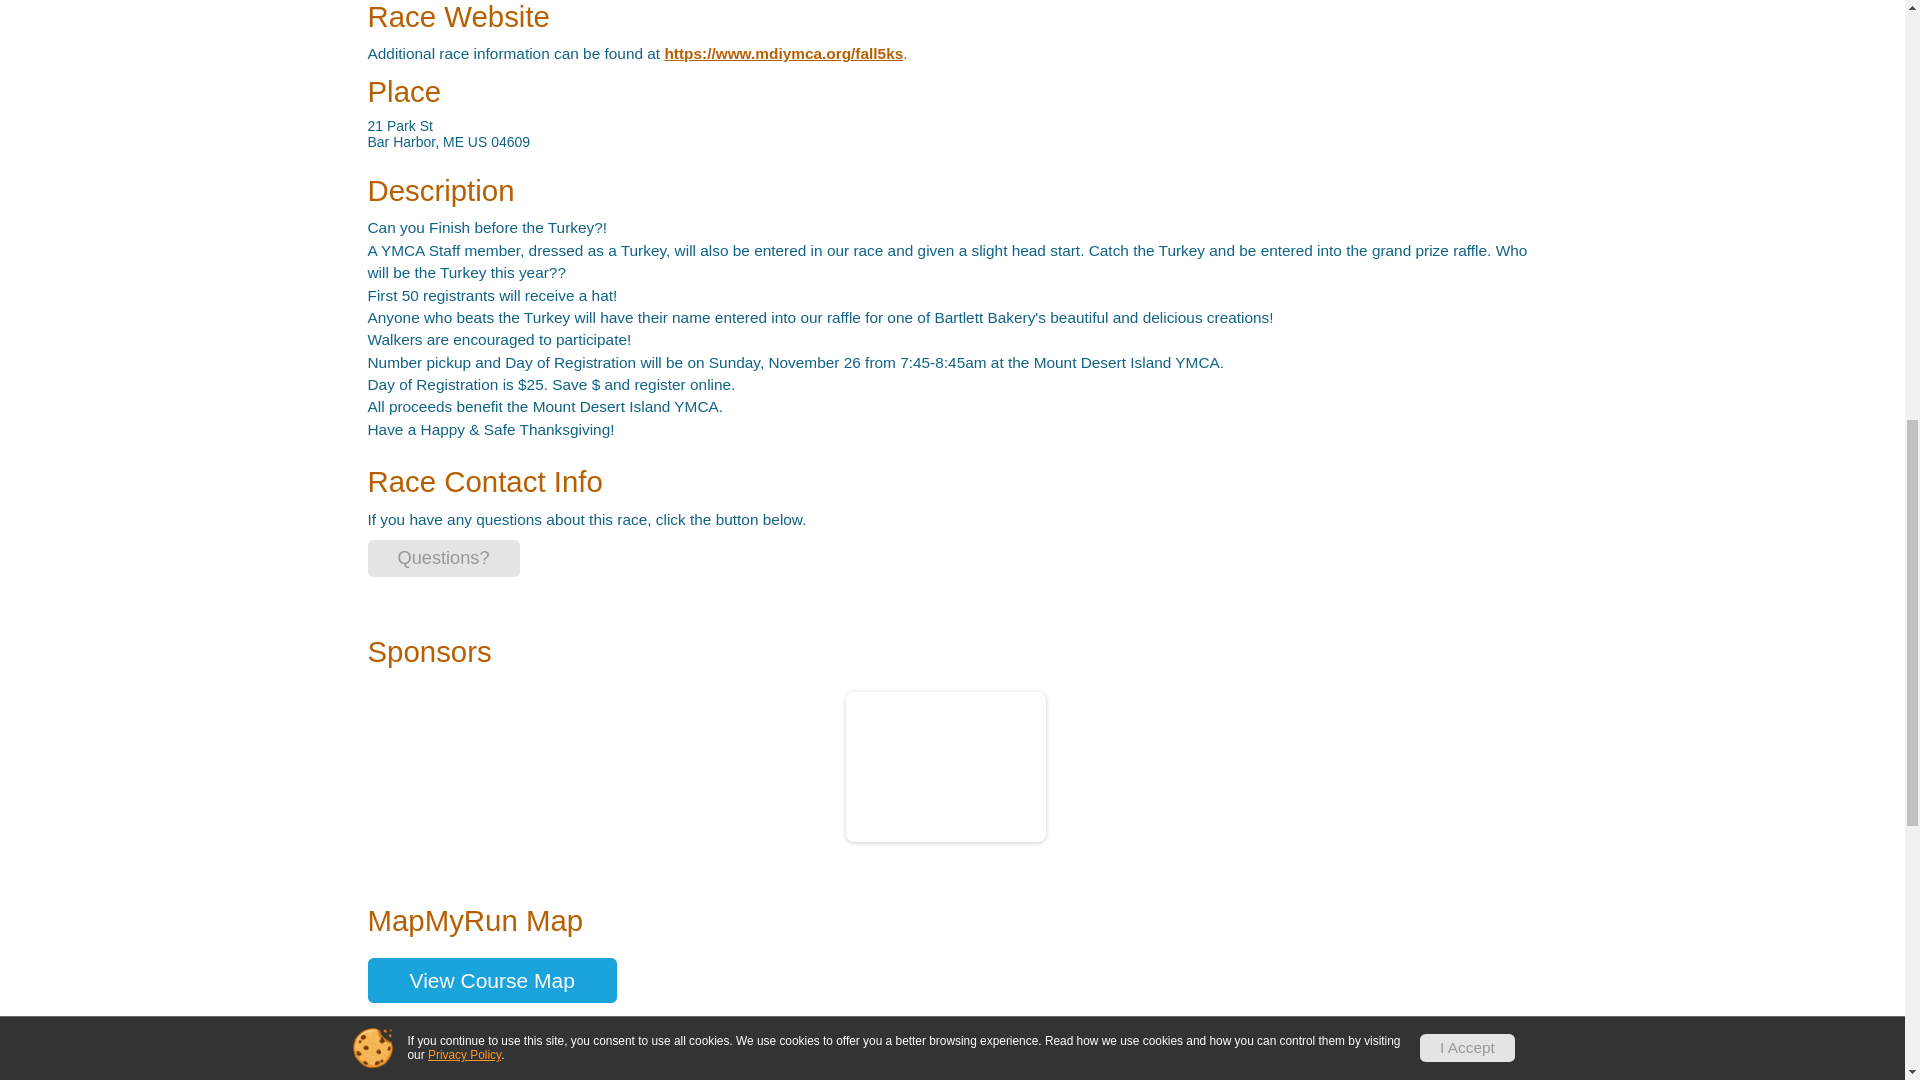 Image resolution: width=1920 pixels, height=1080 pixels. Describe the element at coordinates (444, 558) in the screenshot. I see `Questions?` at that location.